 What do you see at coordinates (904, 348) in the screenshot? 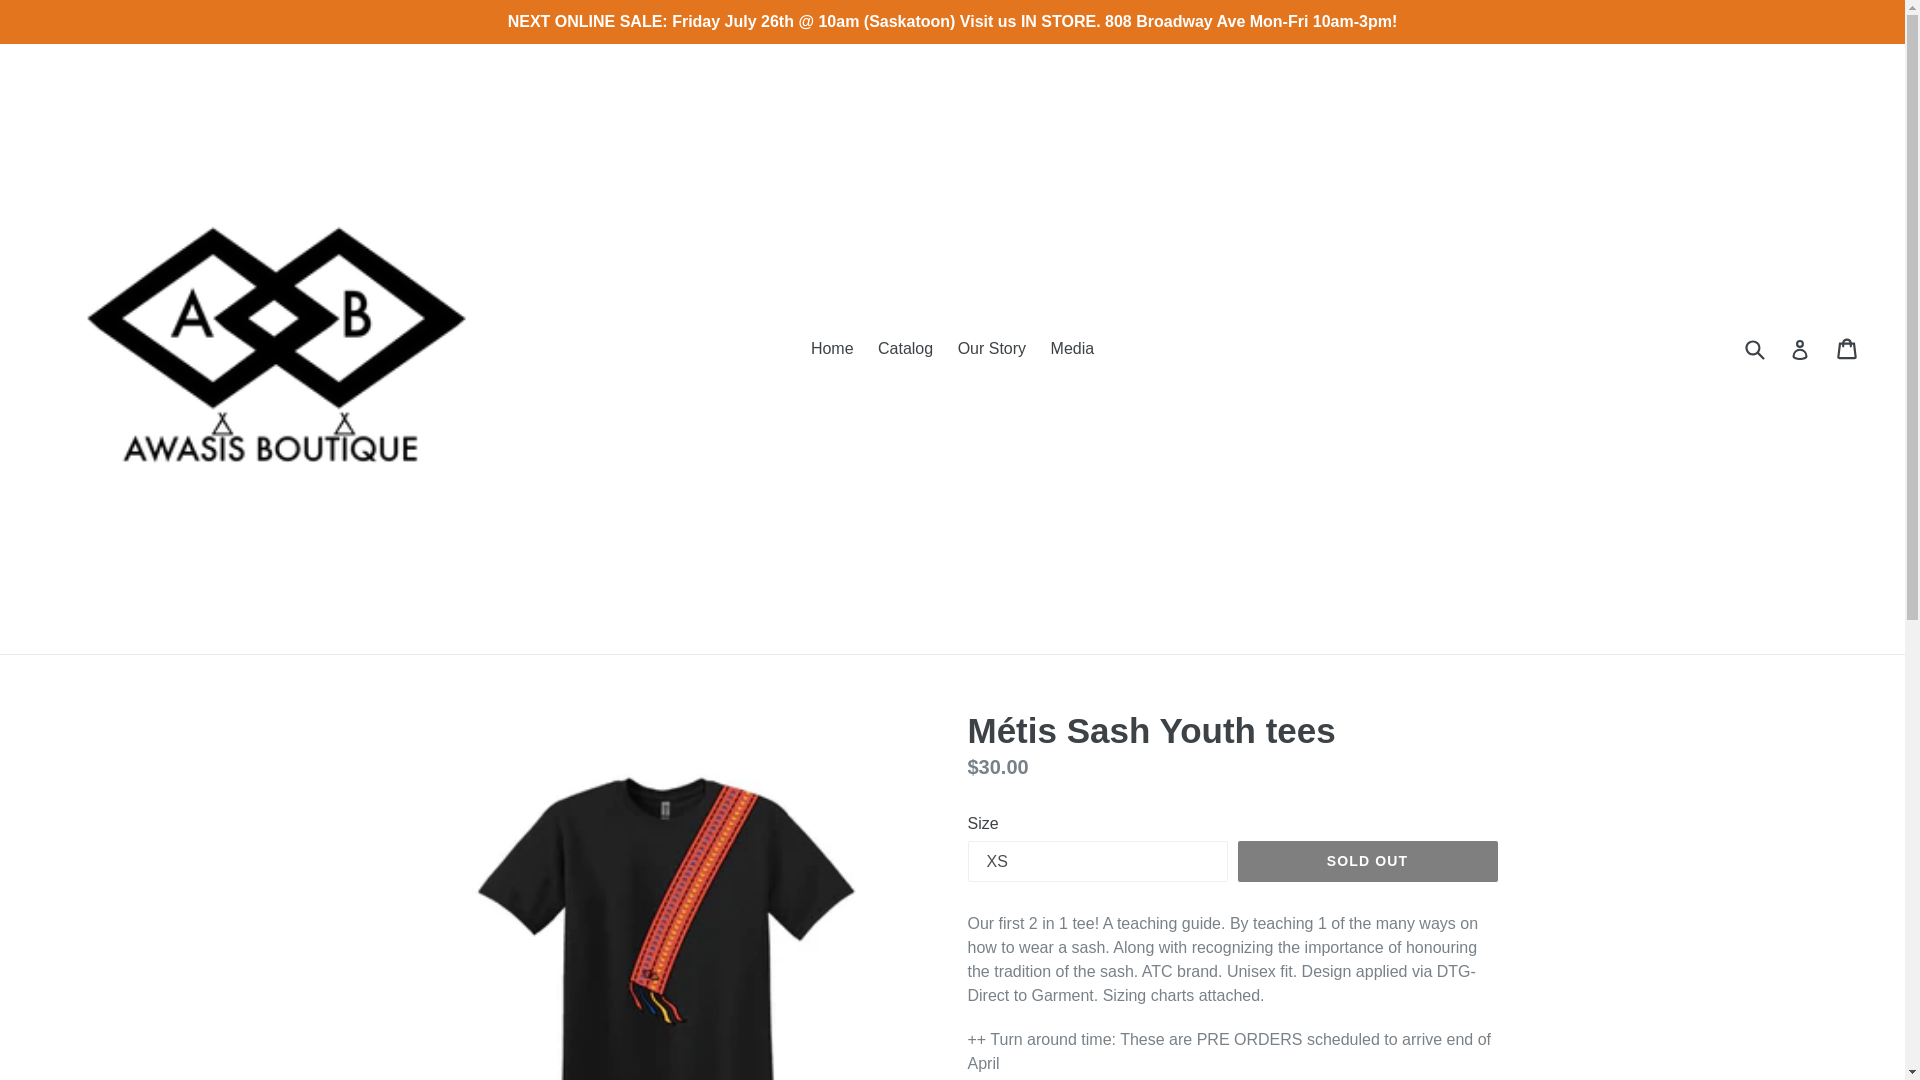
I see `Catalog` at bounding box center [904, 348].